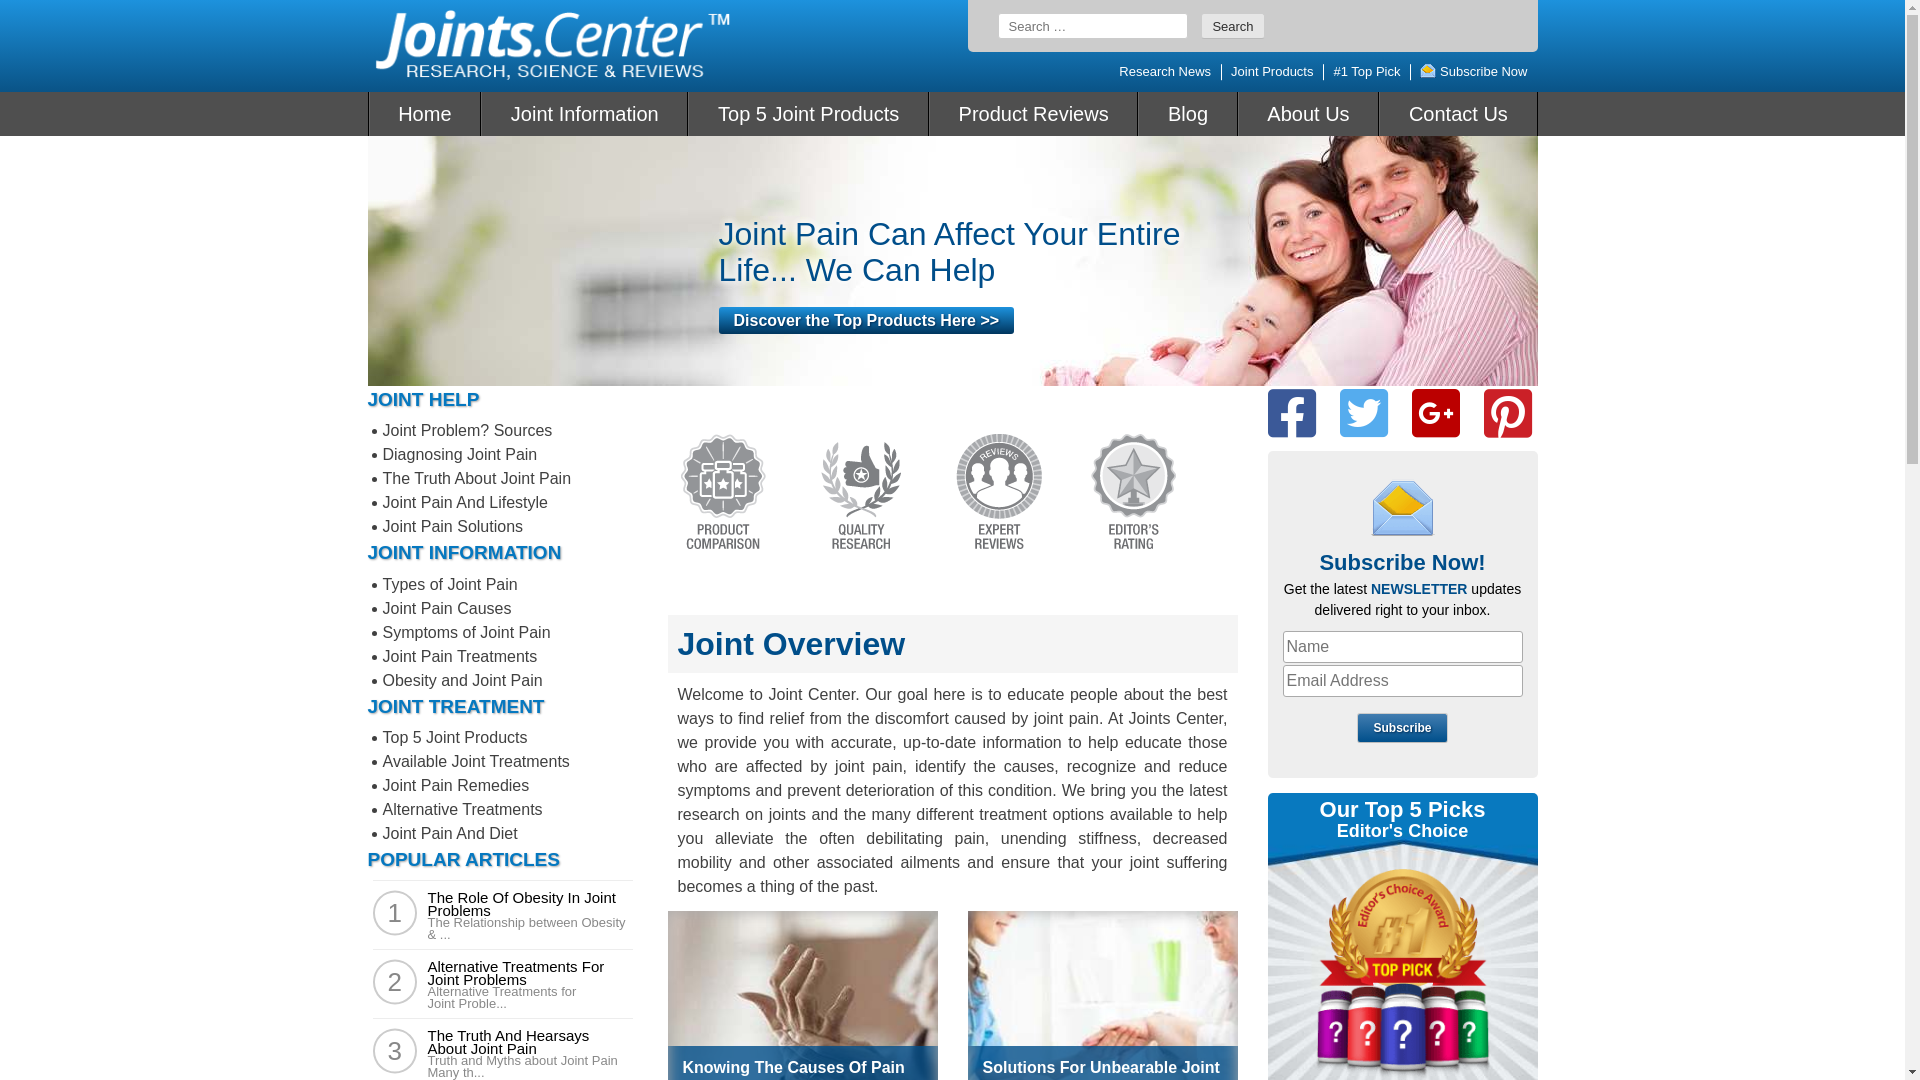 This screenshot has width=1920, height=1080. Describe the element at coordinates (866, 320) in the screenshot. I see `Discover the Top Products Here >>` at that location.